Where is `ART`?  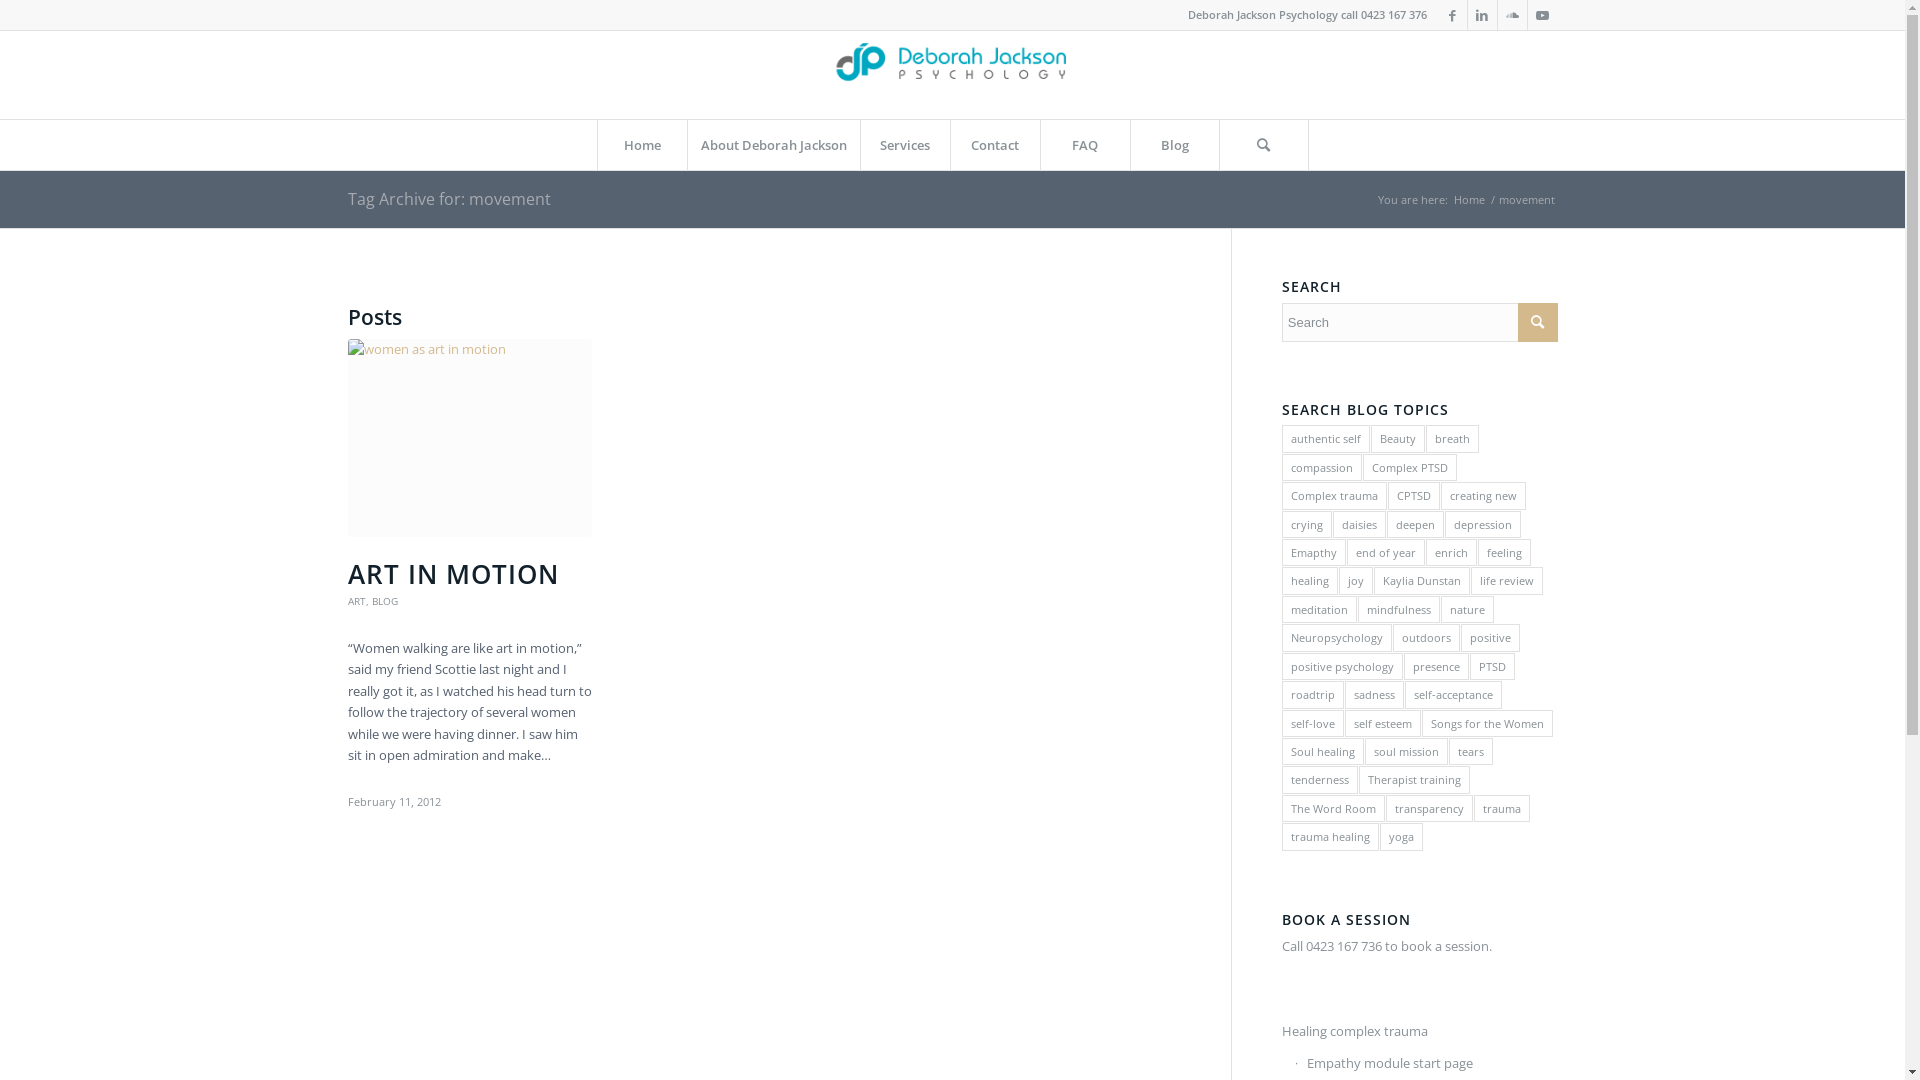 ART is located at coordinates (357, 601).